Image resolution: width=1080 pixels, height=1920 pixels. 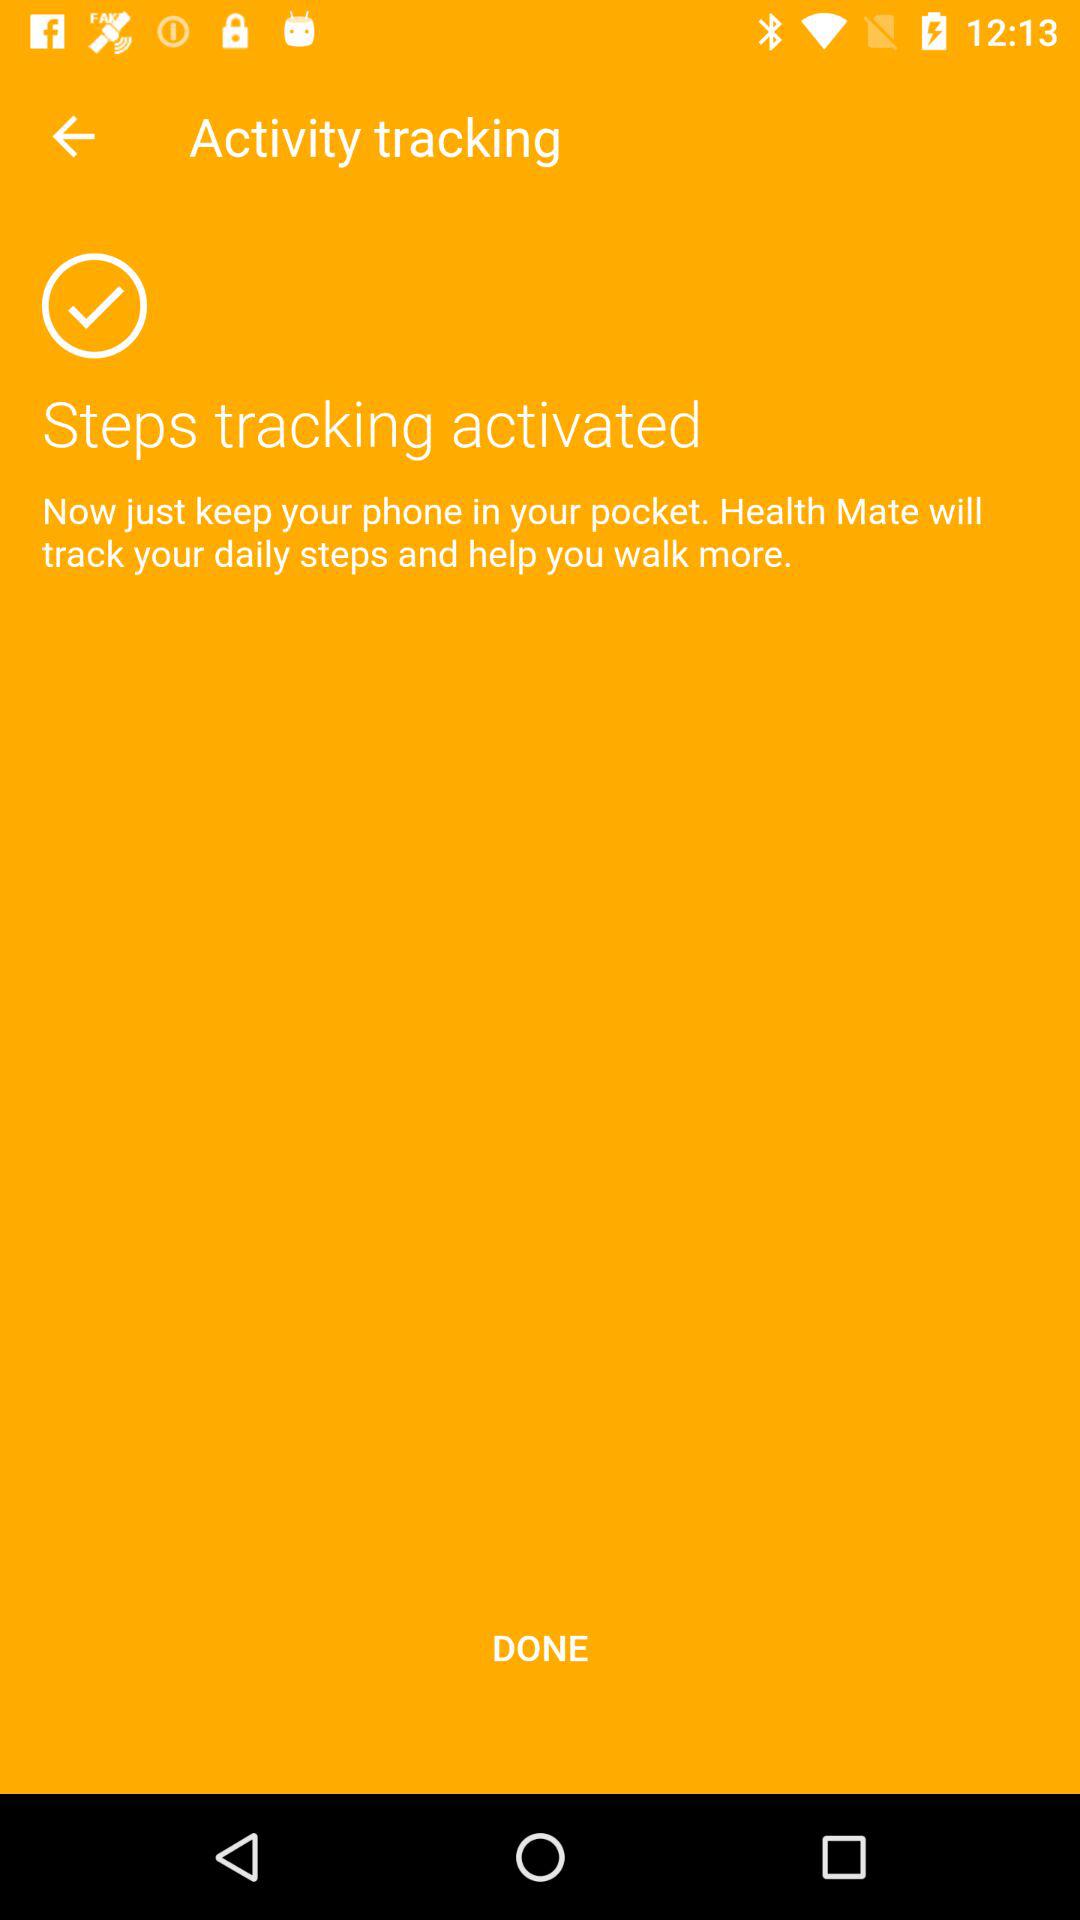 I want to click on turn on done, so click(x=540, y=1646).